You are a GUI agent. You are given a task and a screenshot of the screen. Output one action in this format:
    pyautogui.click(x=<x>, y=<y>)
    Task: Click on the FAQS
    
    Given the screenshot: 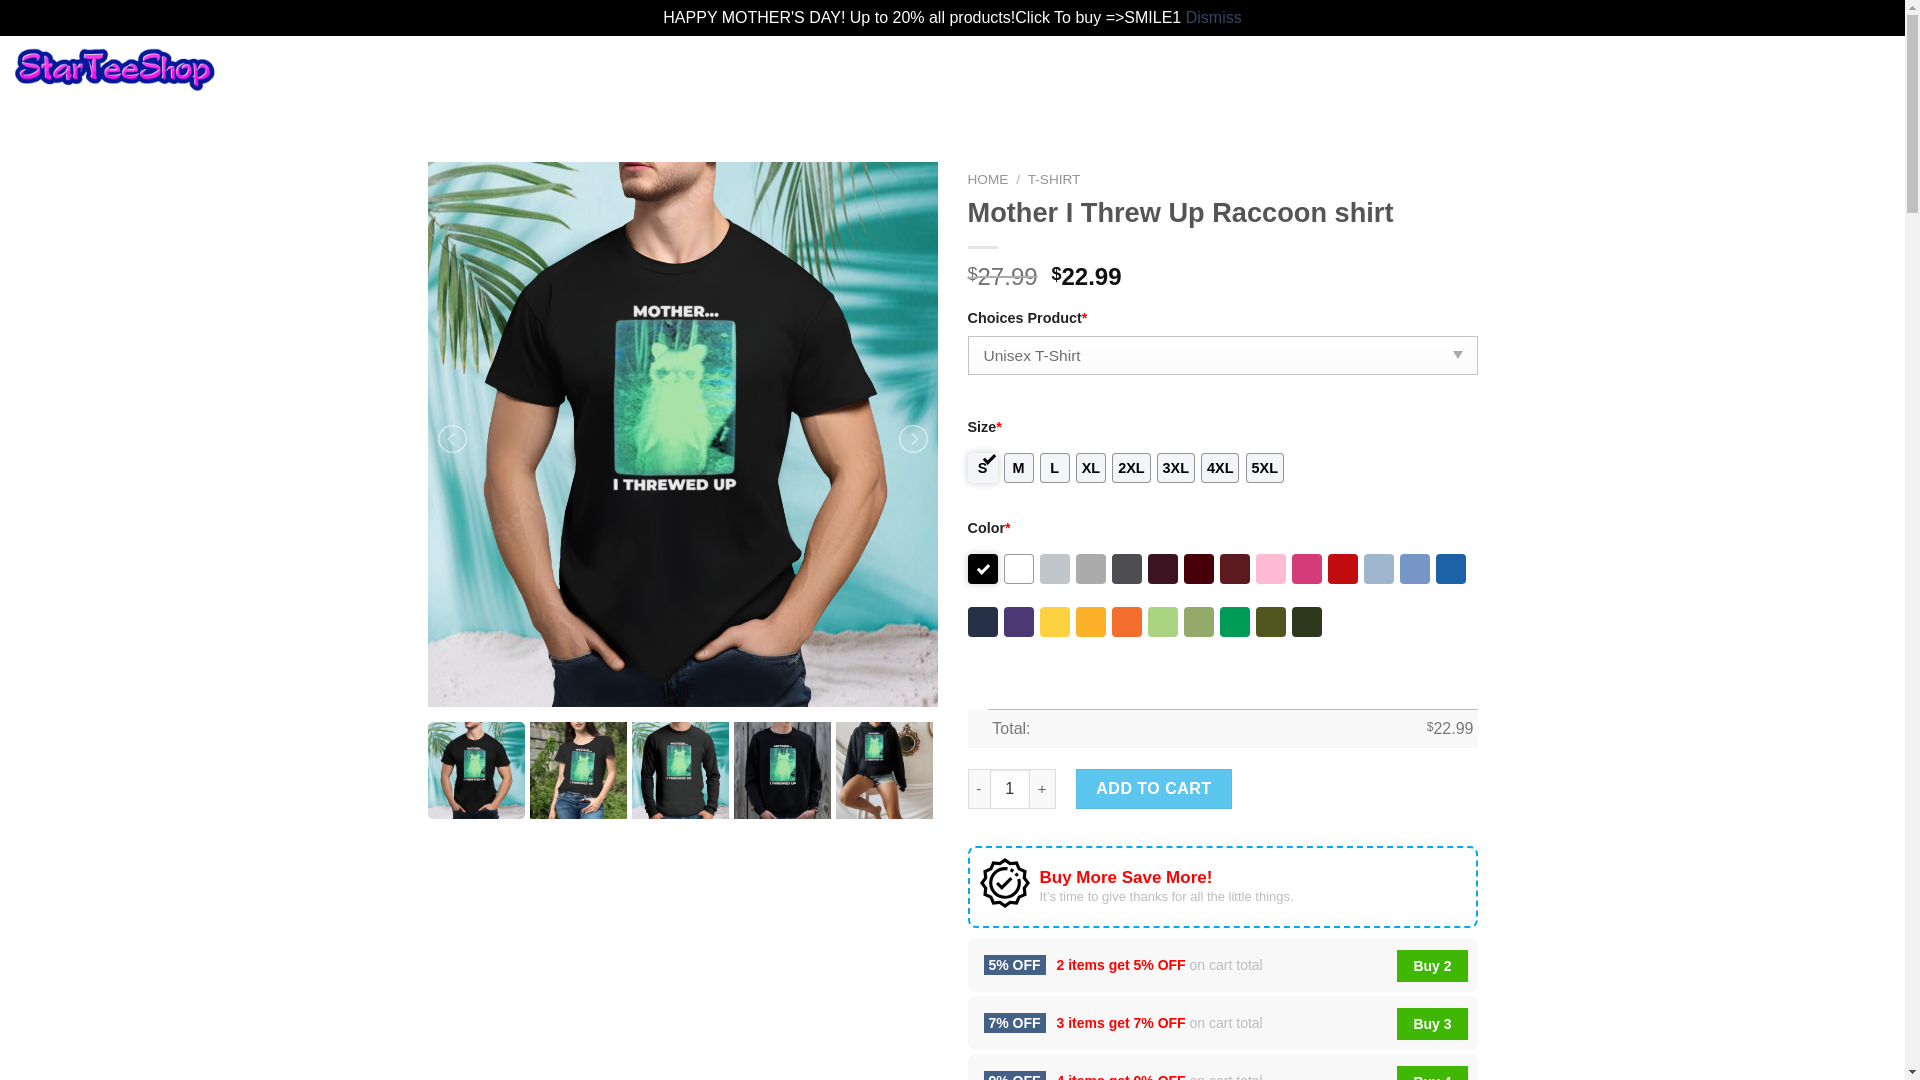 What is the action you would take?
    pyautogui.click(x=316, y=78)
    